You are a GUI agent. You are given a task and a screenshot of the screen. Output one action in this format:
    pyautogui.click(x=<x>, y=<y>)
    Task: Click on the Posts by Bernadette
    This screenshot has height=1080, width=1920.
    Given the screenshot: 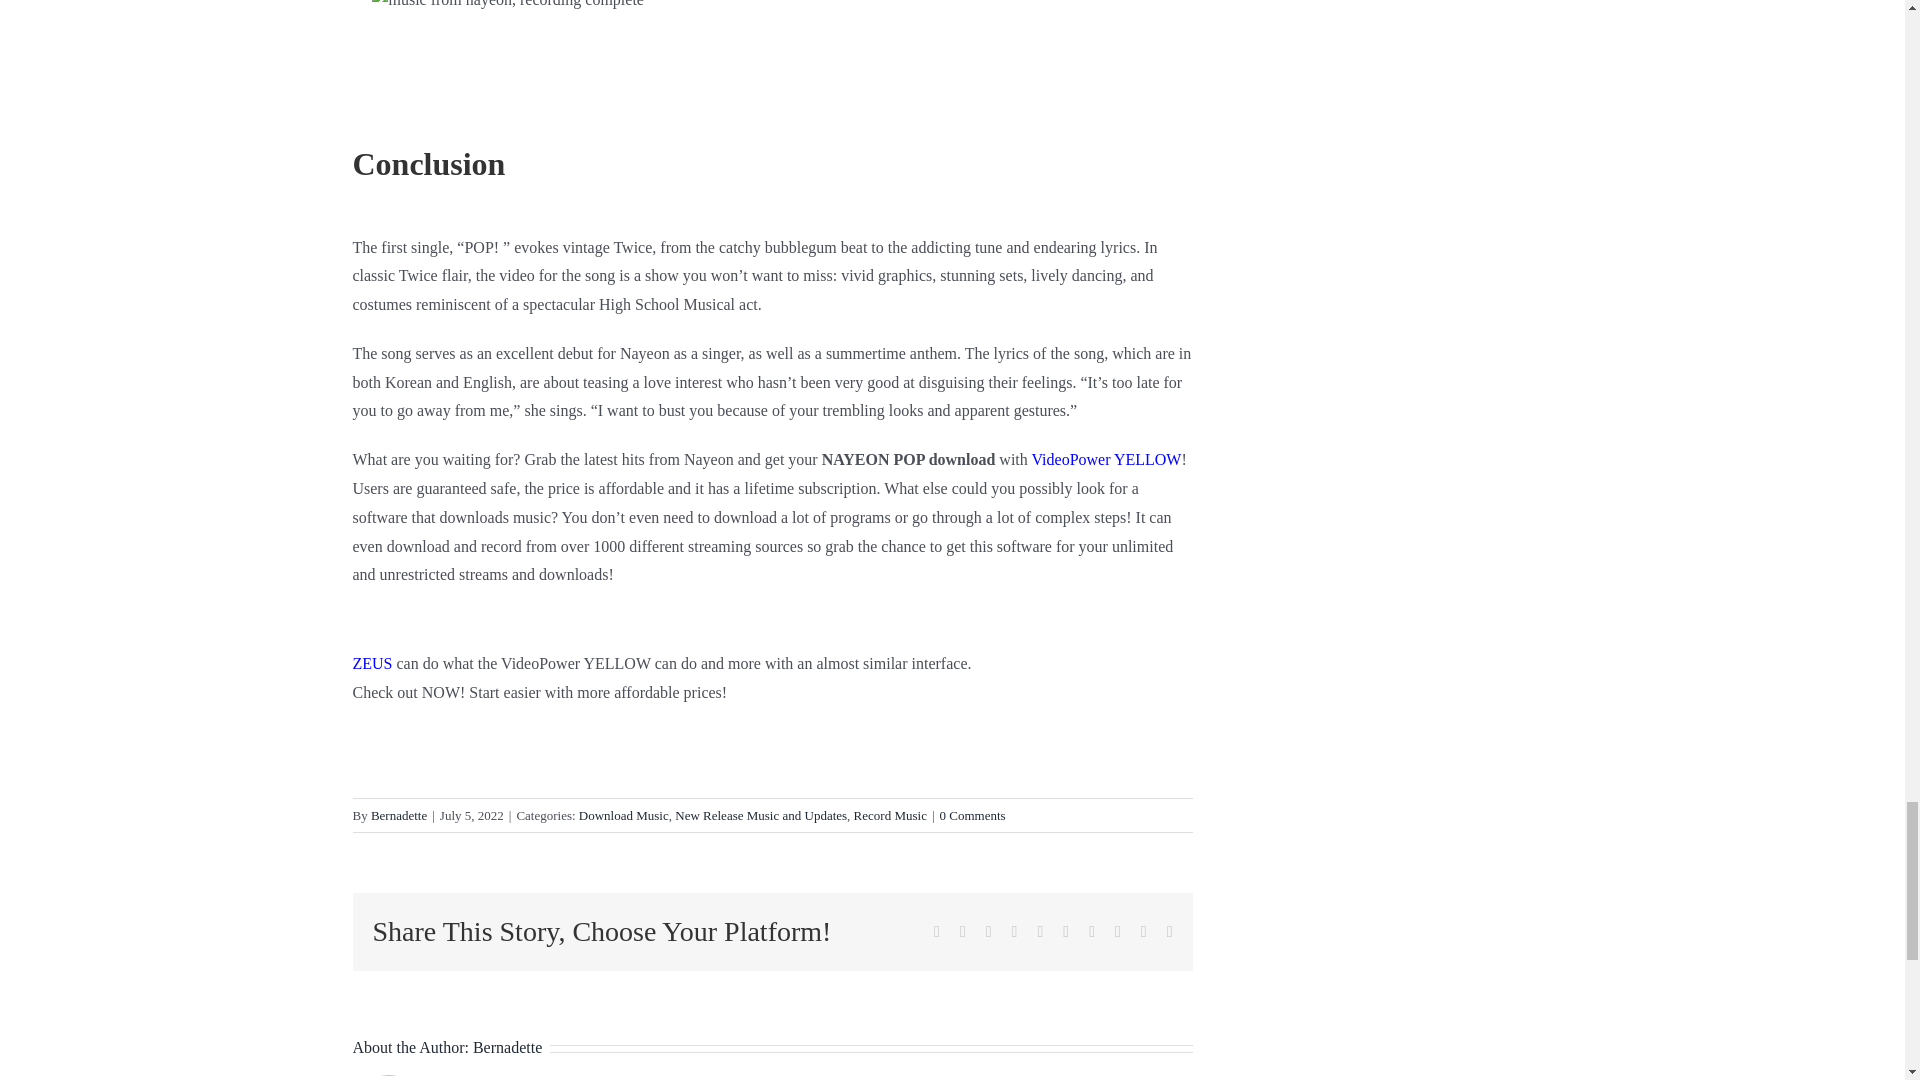 What is the action you would take?
    pyautogui.click(x=398, y=814)
    